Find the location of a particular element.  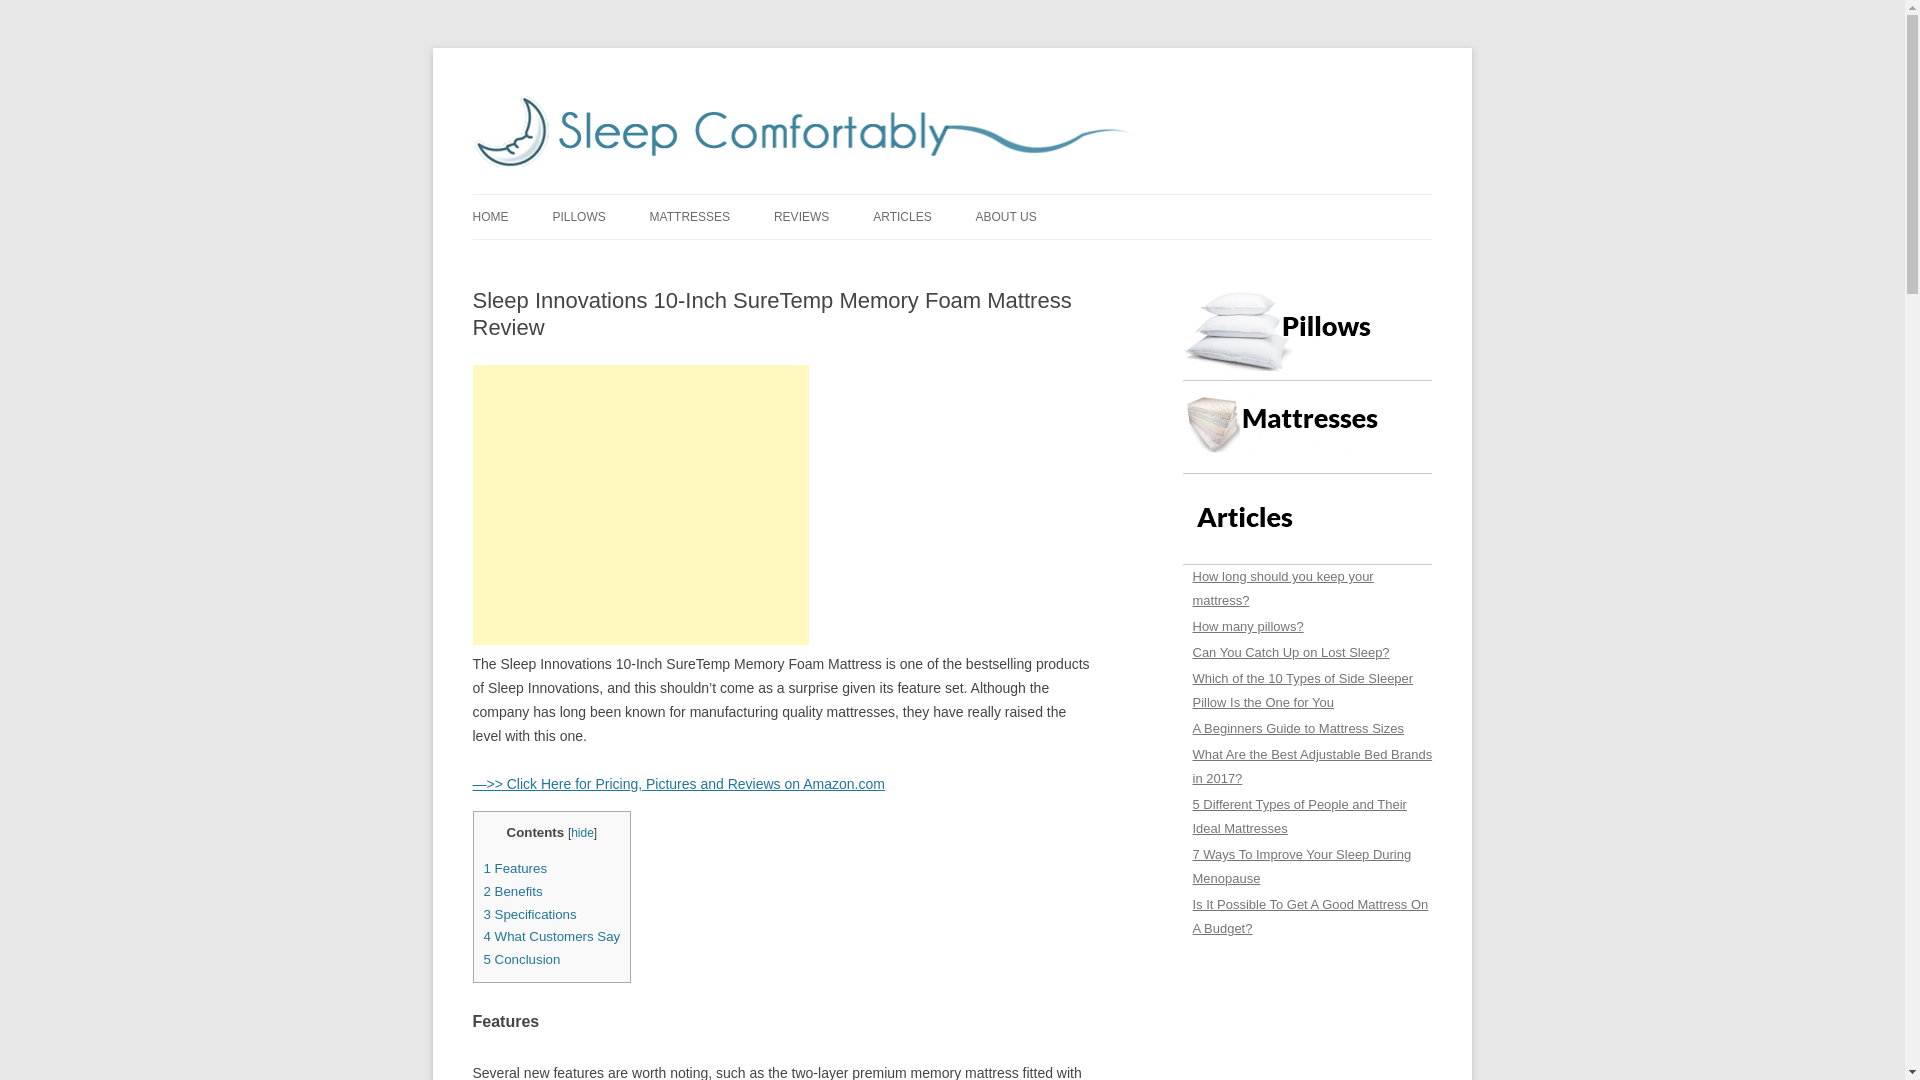

REVIEWS is located at coordinates (801, 216).